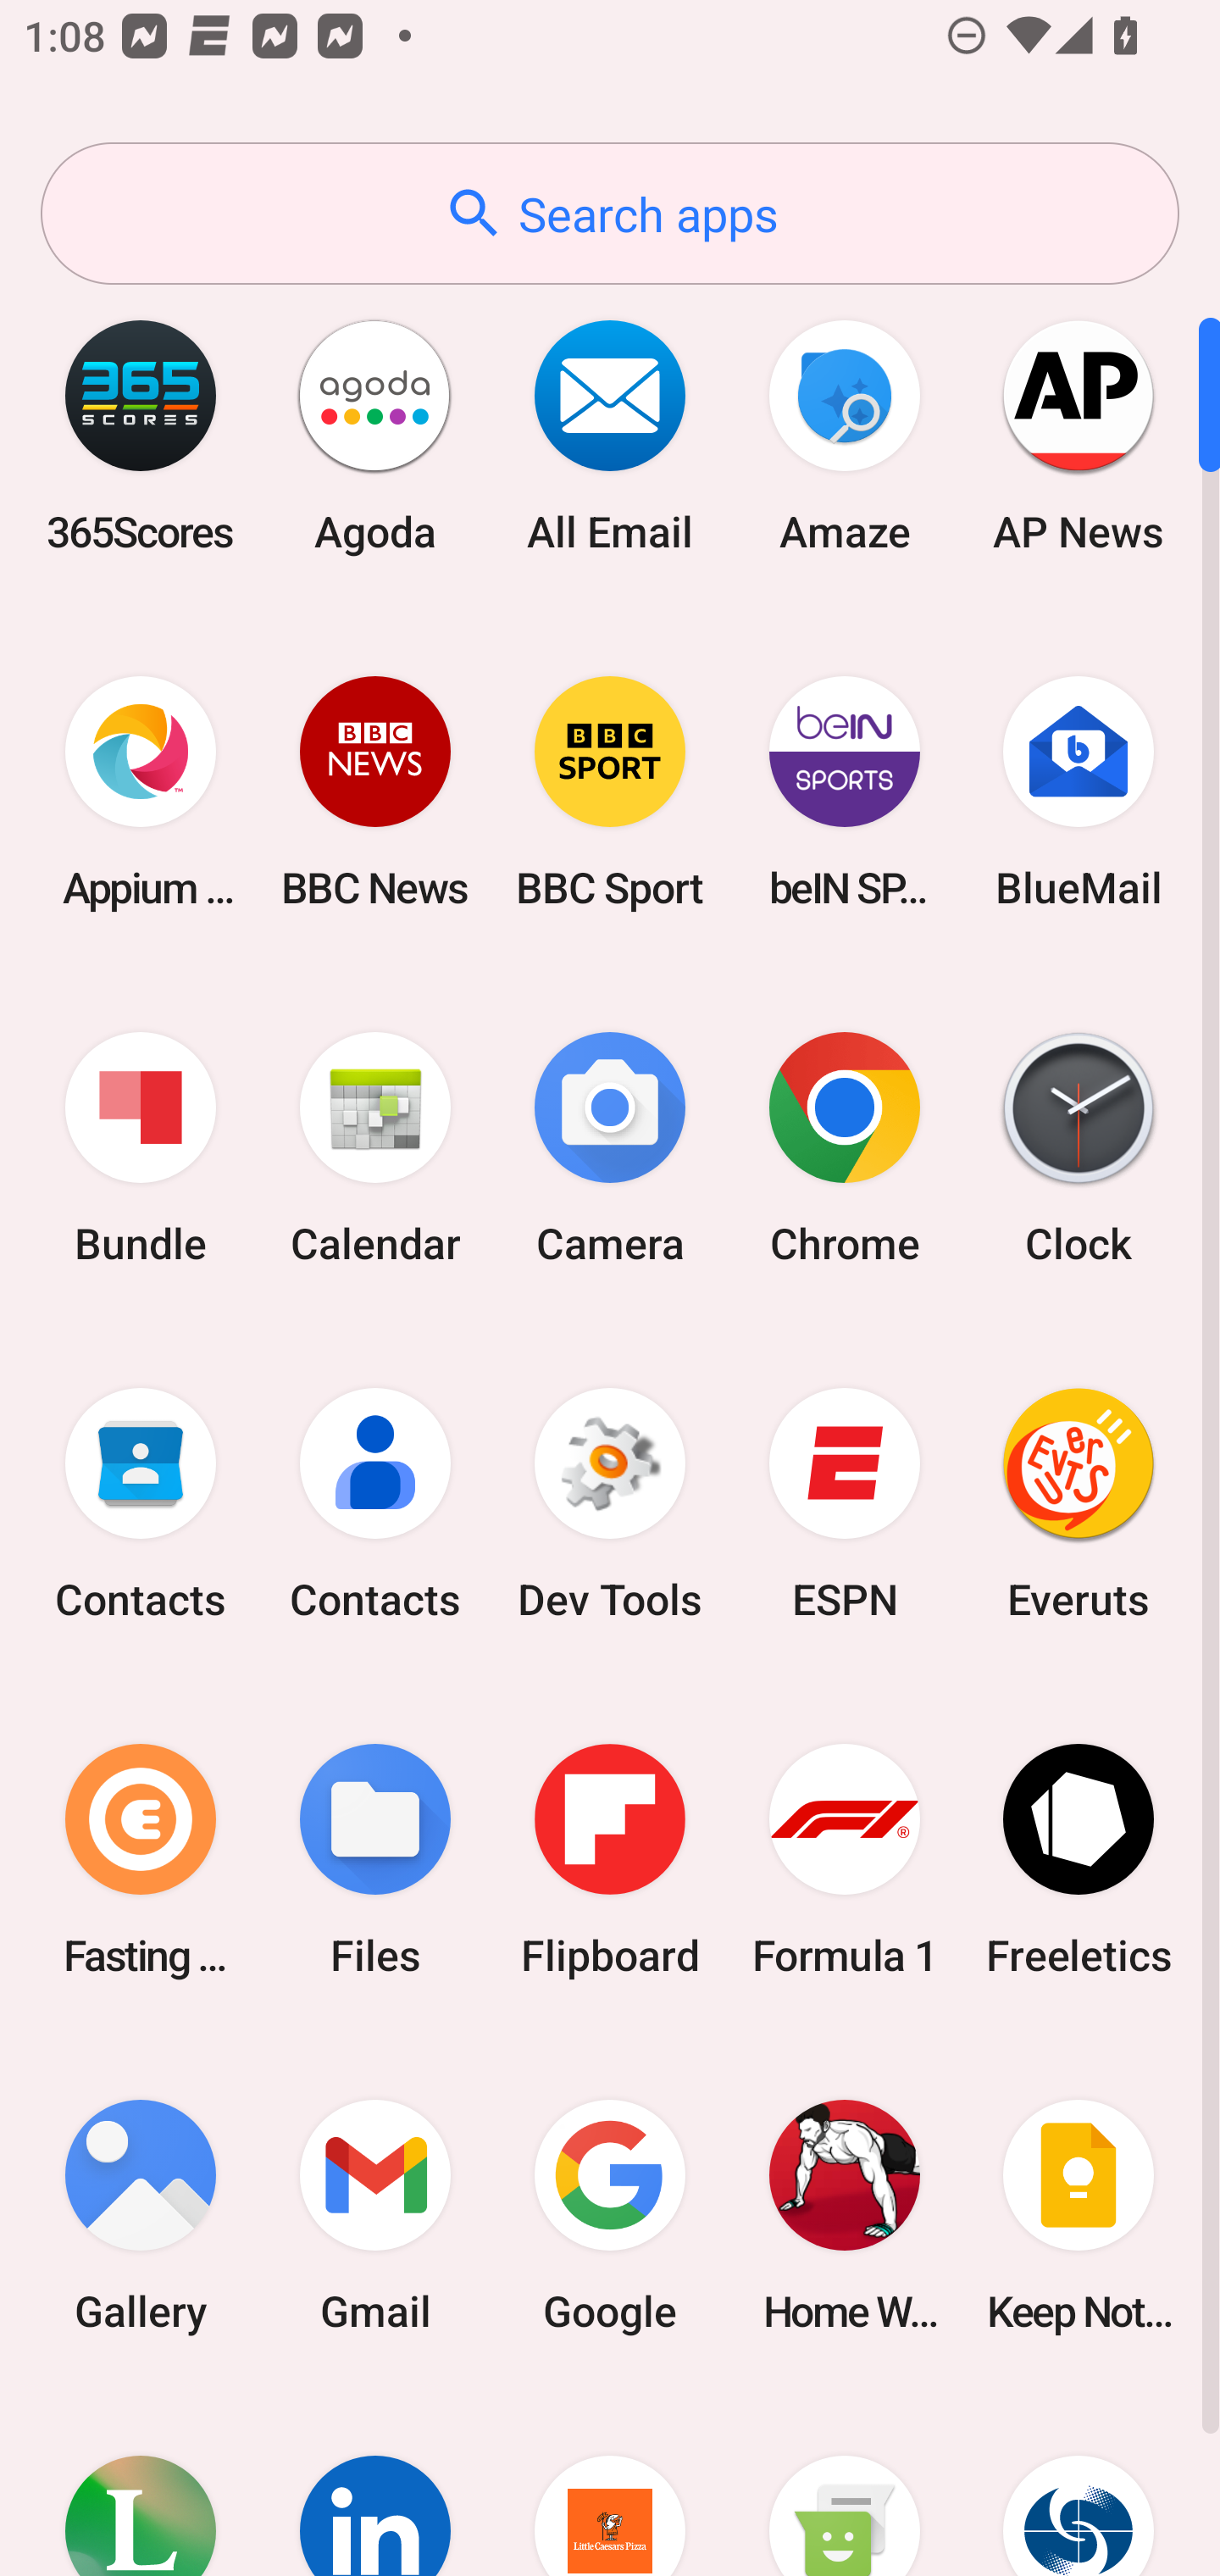 The image size is (1220, 2576). Describe the element at coordinates (375, 1149) in the screenshot. I see `Calendar` at that location.